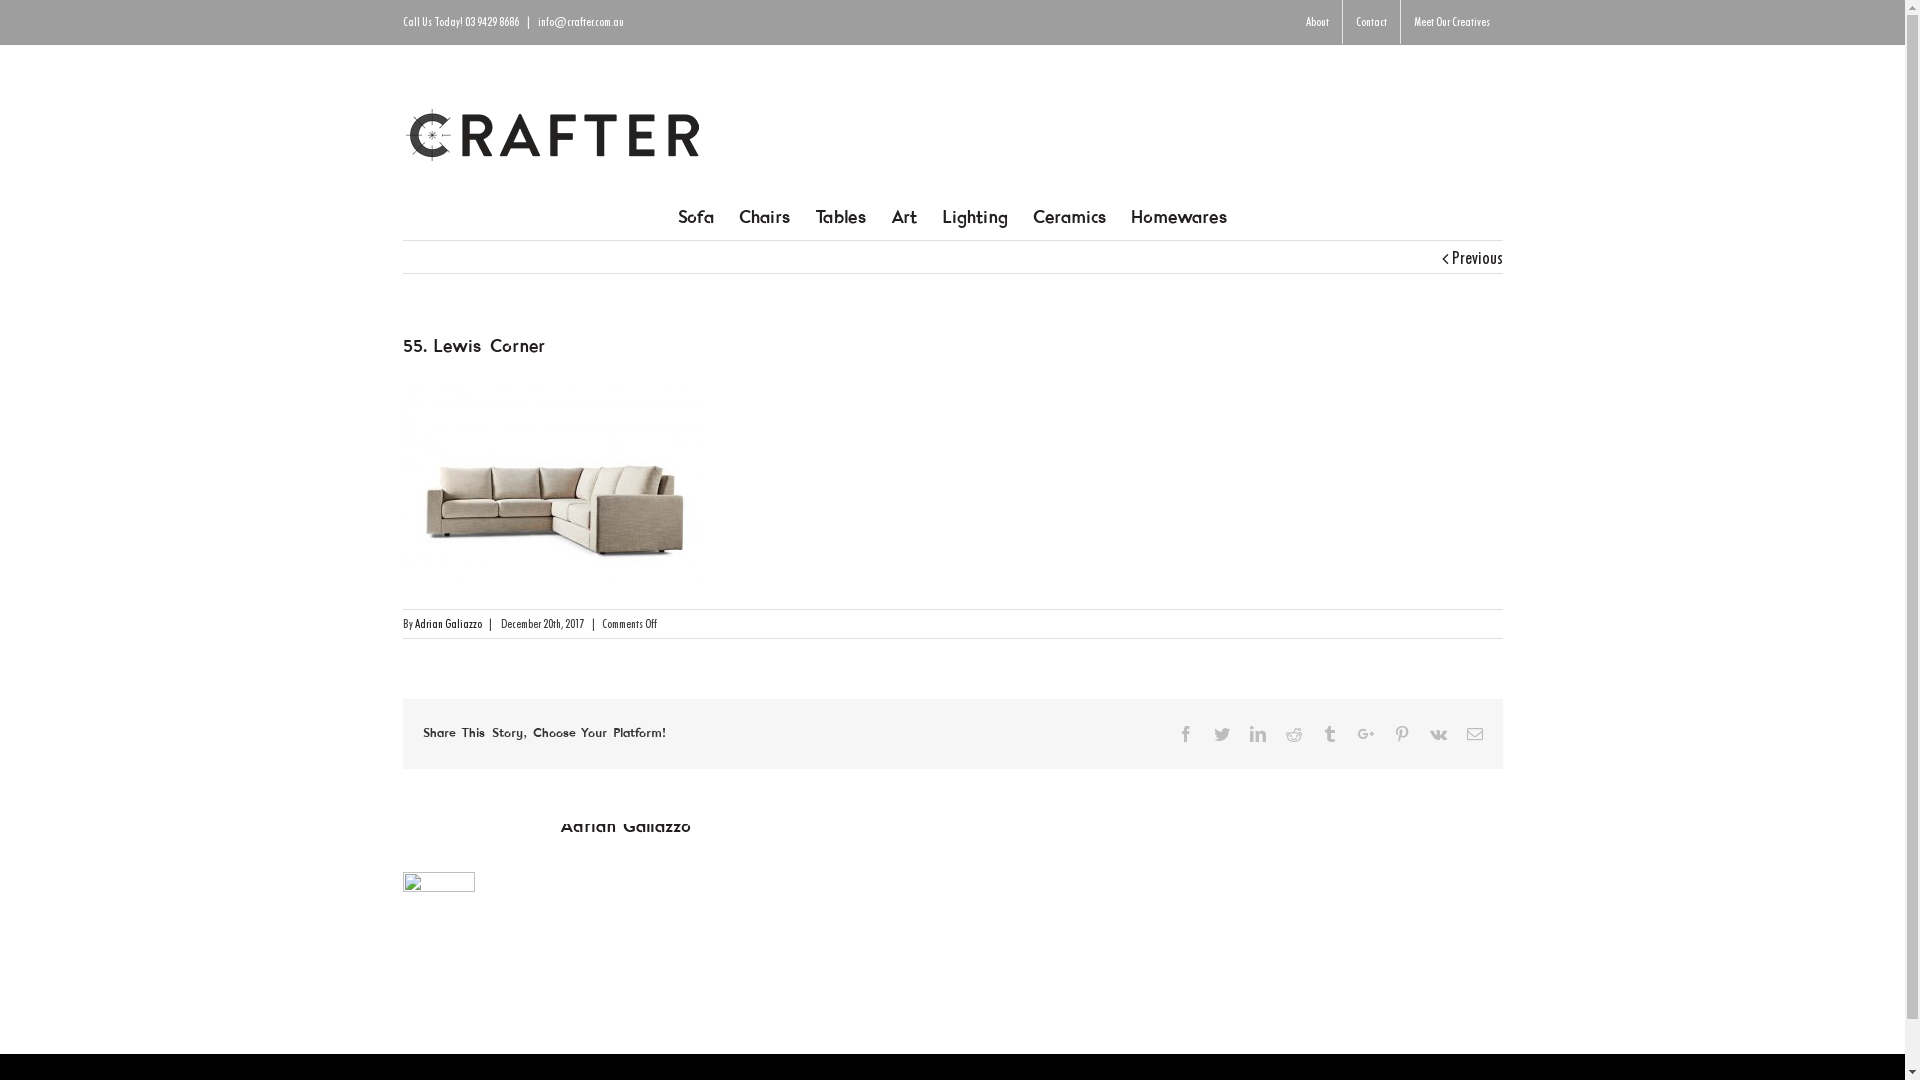 The width and height of the screenshot is (1920, 1080). I want to click on Lighting, so click(975, 218).